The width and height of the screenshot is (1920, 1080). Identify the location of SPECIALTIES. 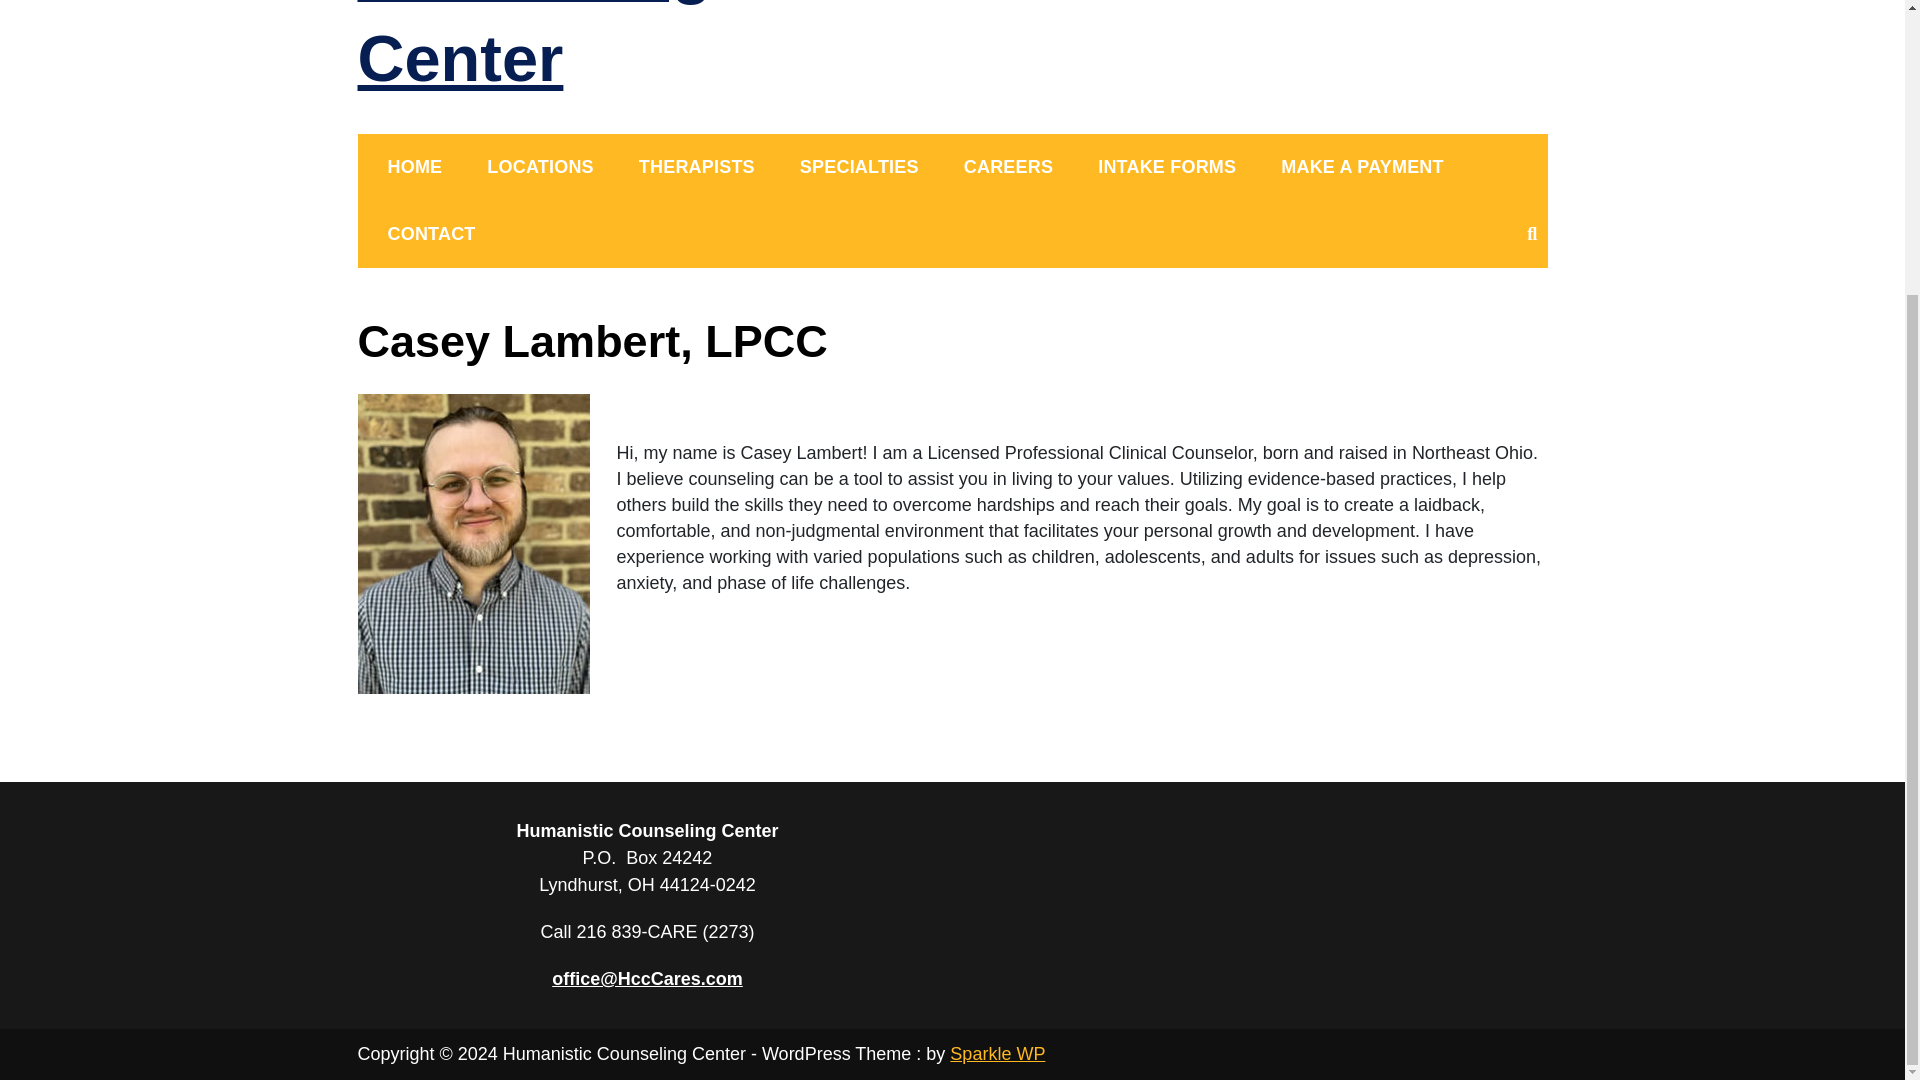
(858, 167).